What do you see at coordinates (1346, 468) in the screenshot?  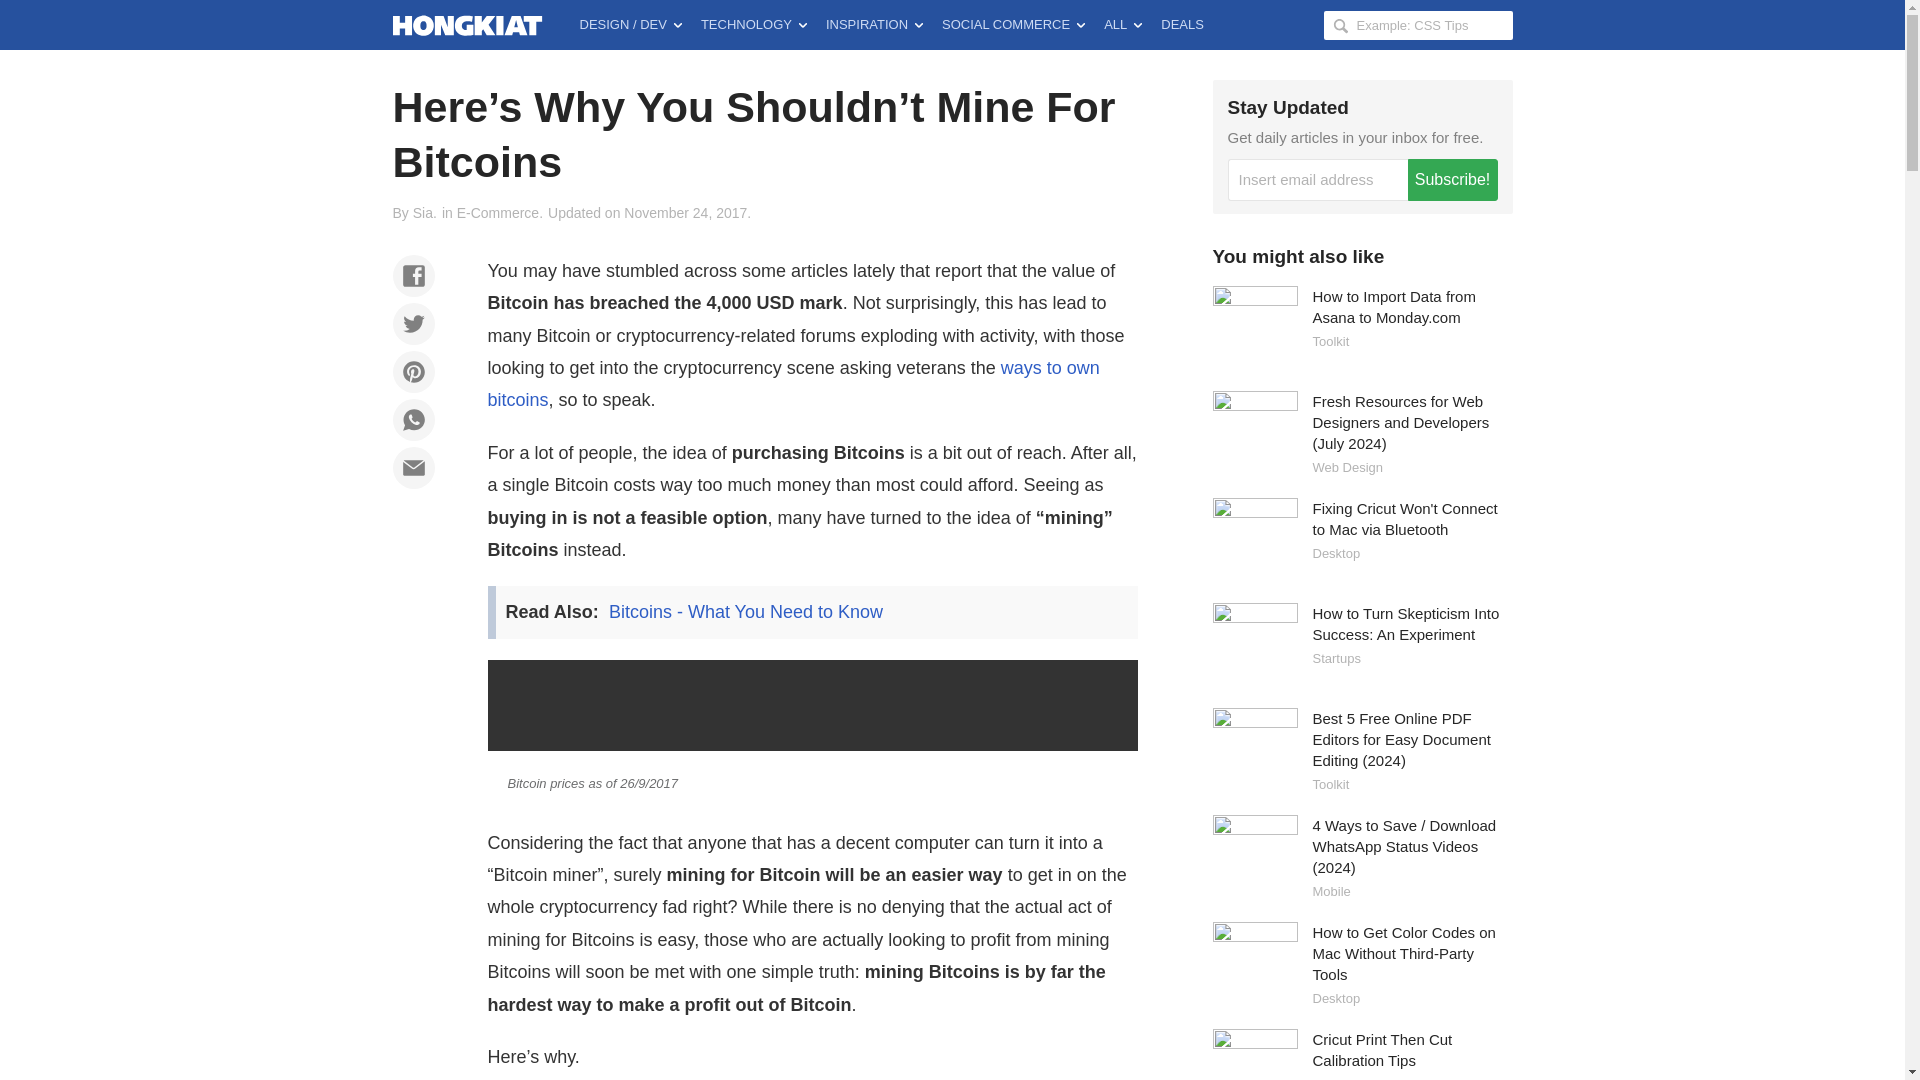 I see `Web Design` at bounding box center [1346, 468].